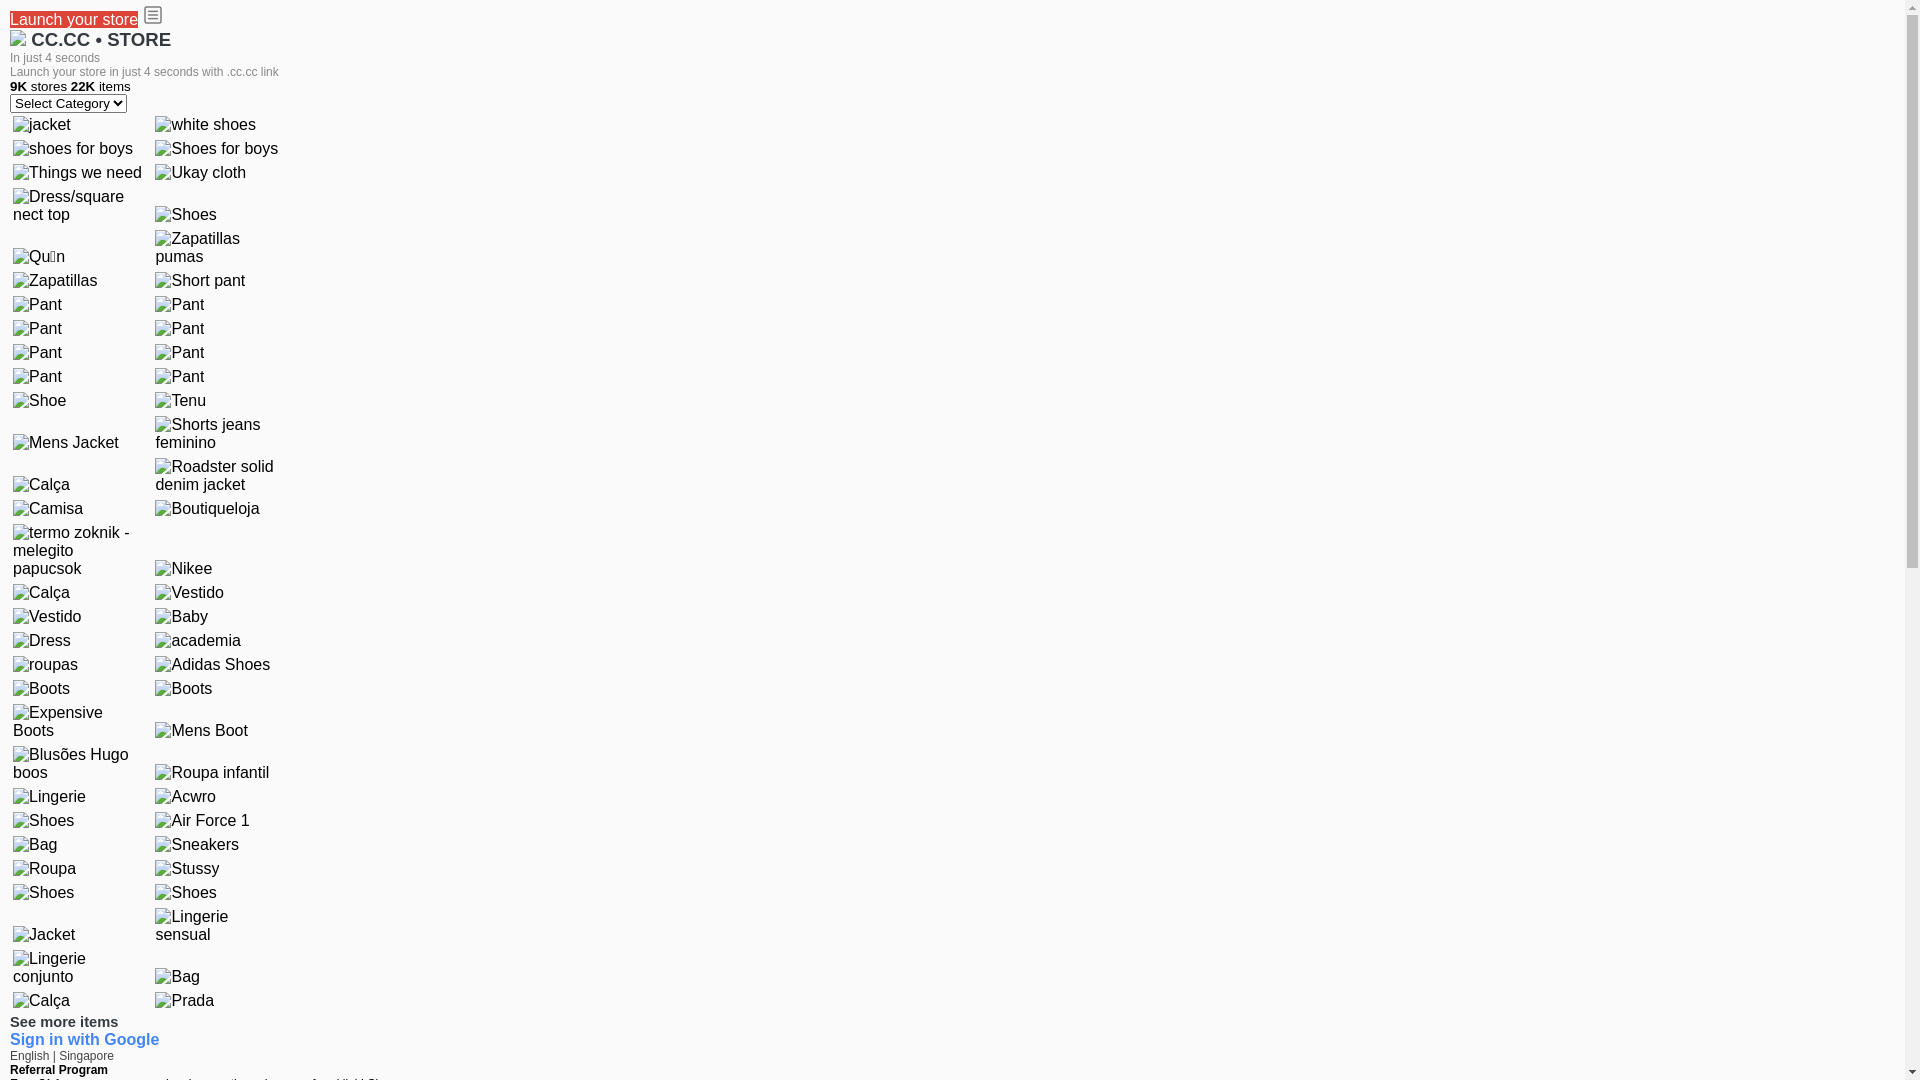 The width and height of the screenshot is (1920, 1080). Describe the element at coordinates (200, 173) in the screenshot. I see `Ukay cloth` at that location.